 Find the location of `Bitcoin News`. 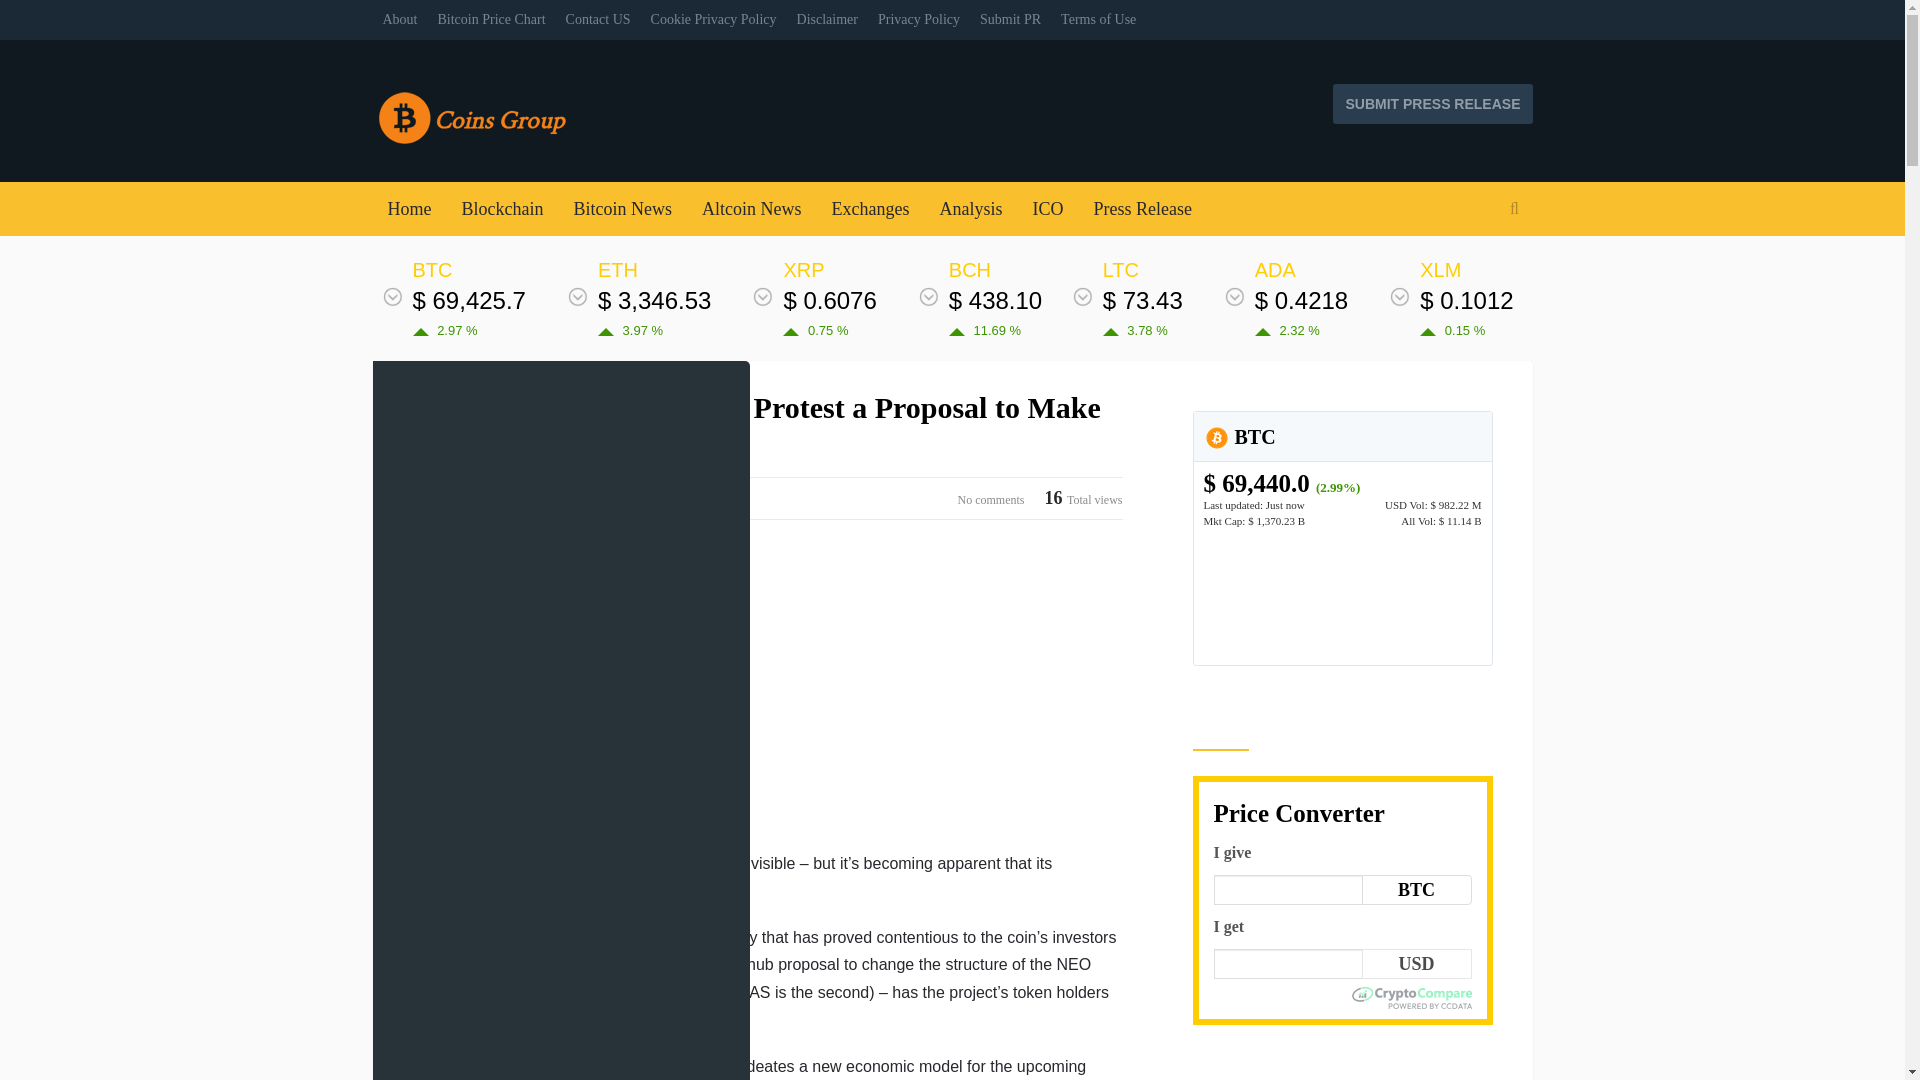

Bitcoin News is located at coordinates (622, 209).